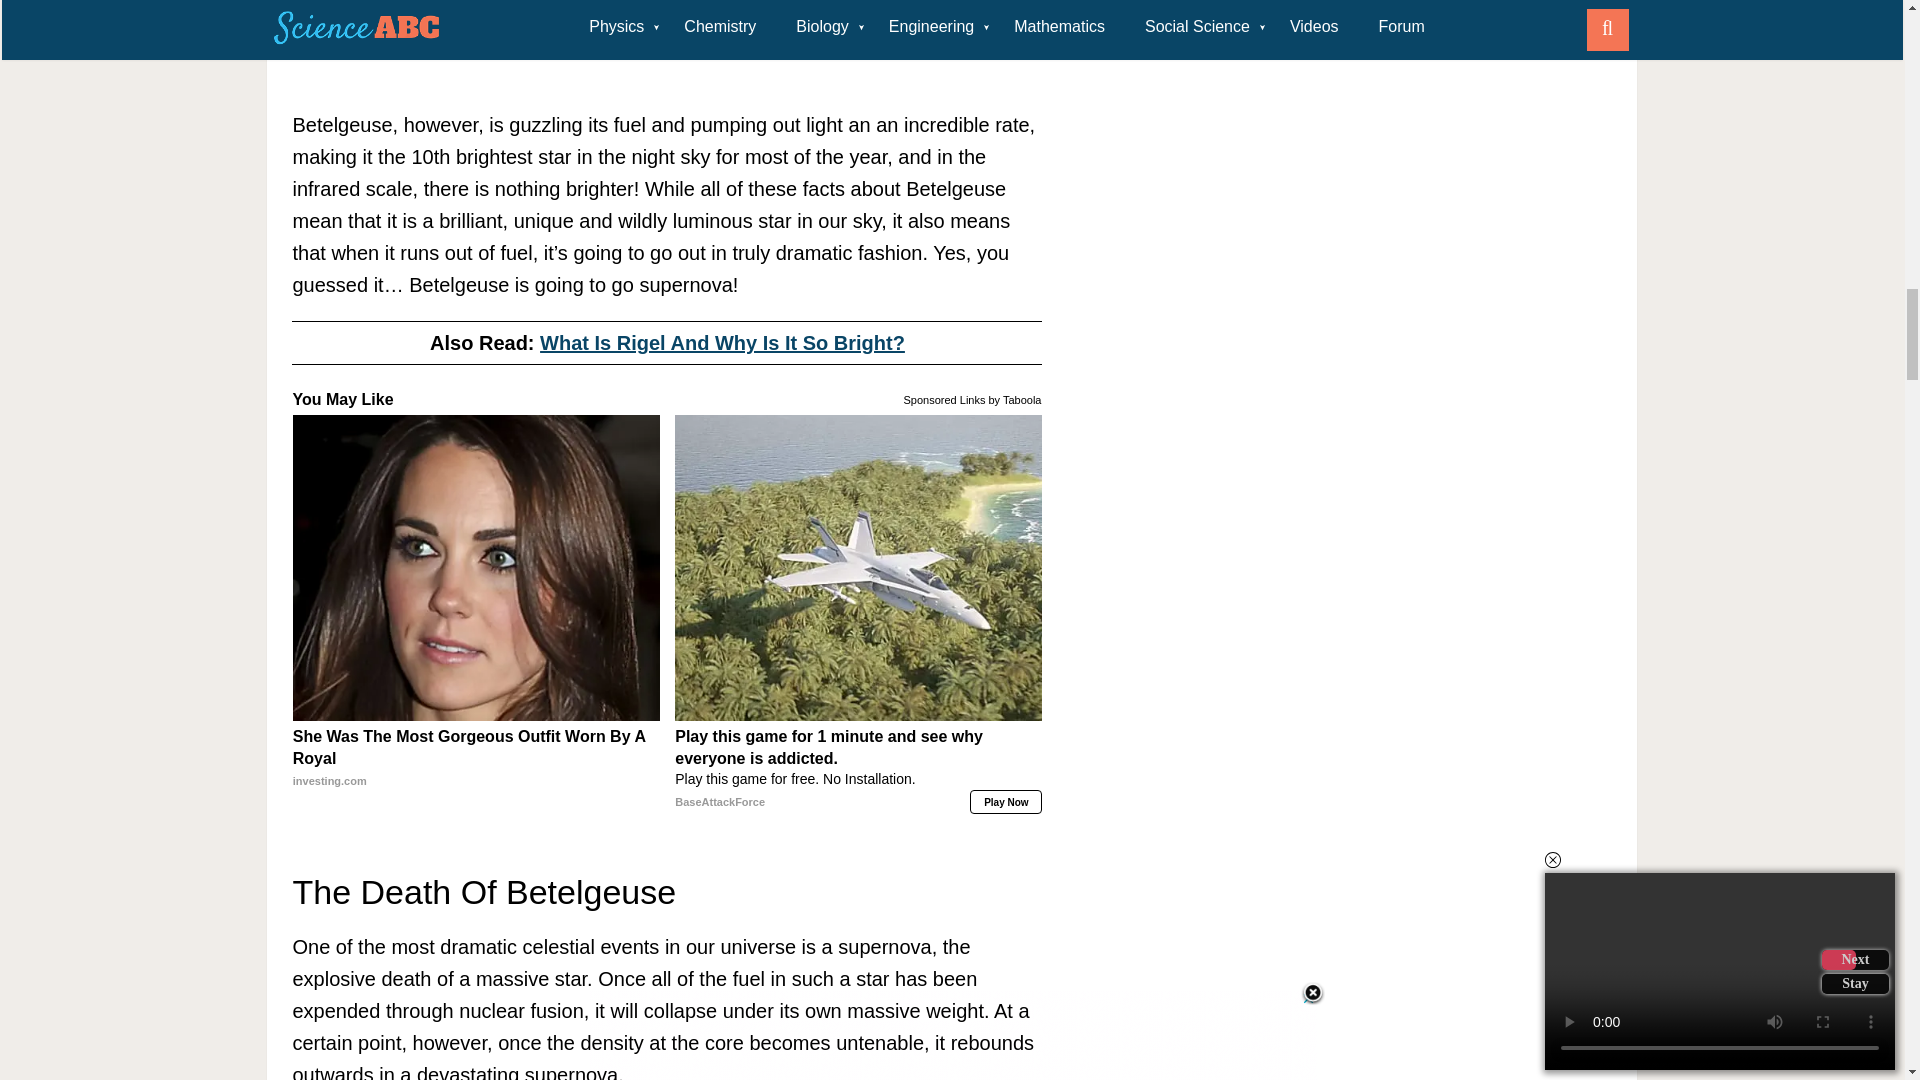  Describe the element at coordinates (858, 780) in the screenshot. I see `"Description: Play this game for free. No Installation."` at that location.